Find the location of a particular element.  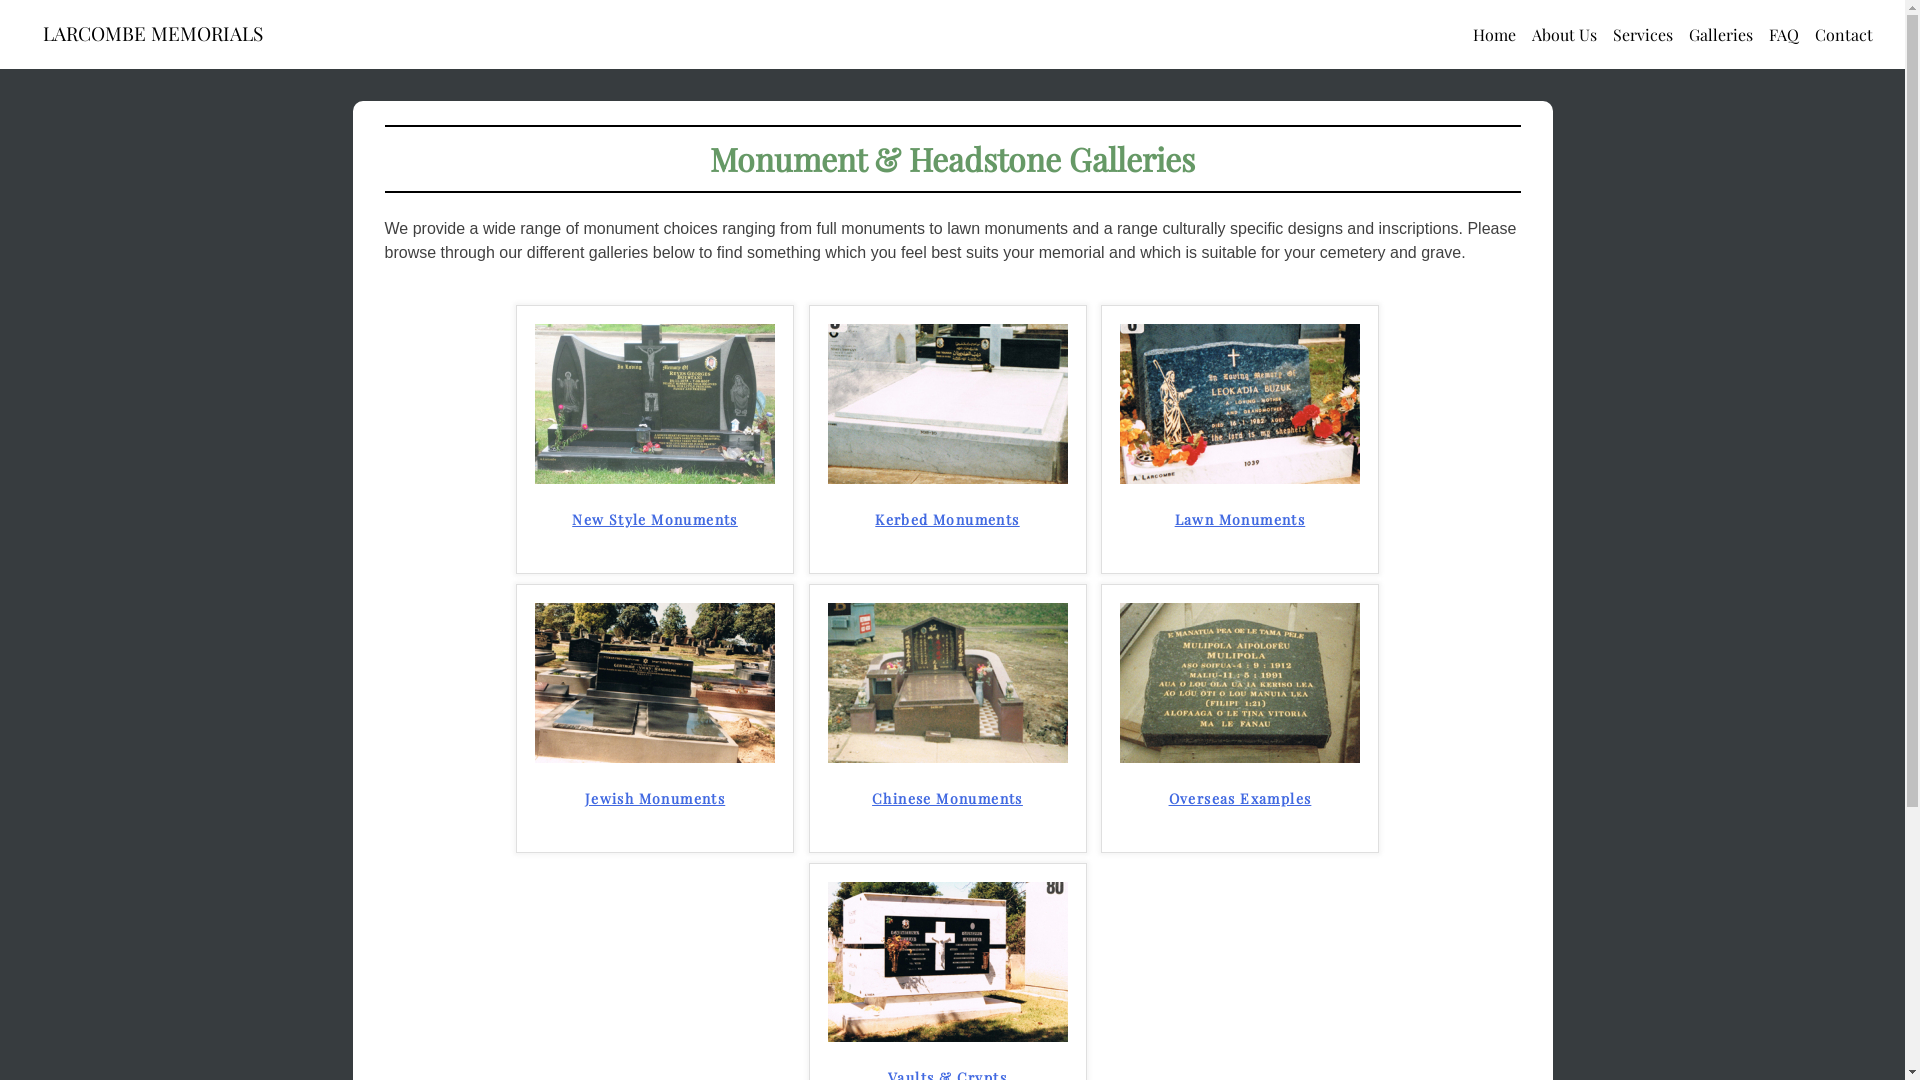

Jewish Monuments is located at coordinates (655, 758).